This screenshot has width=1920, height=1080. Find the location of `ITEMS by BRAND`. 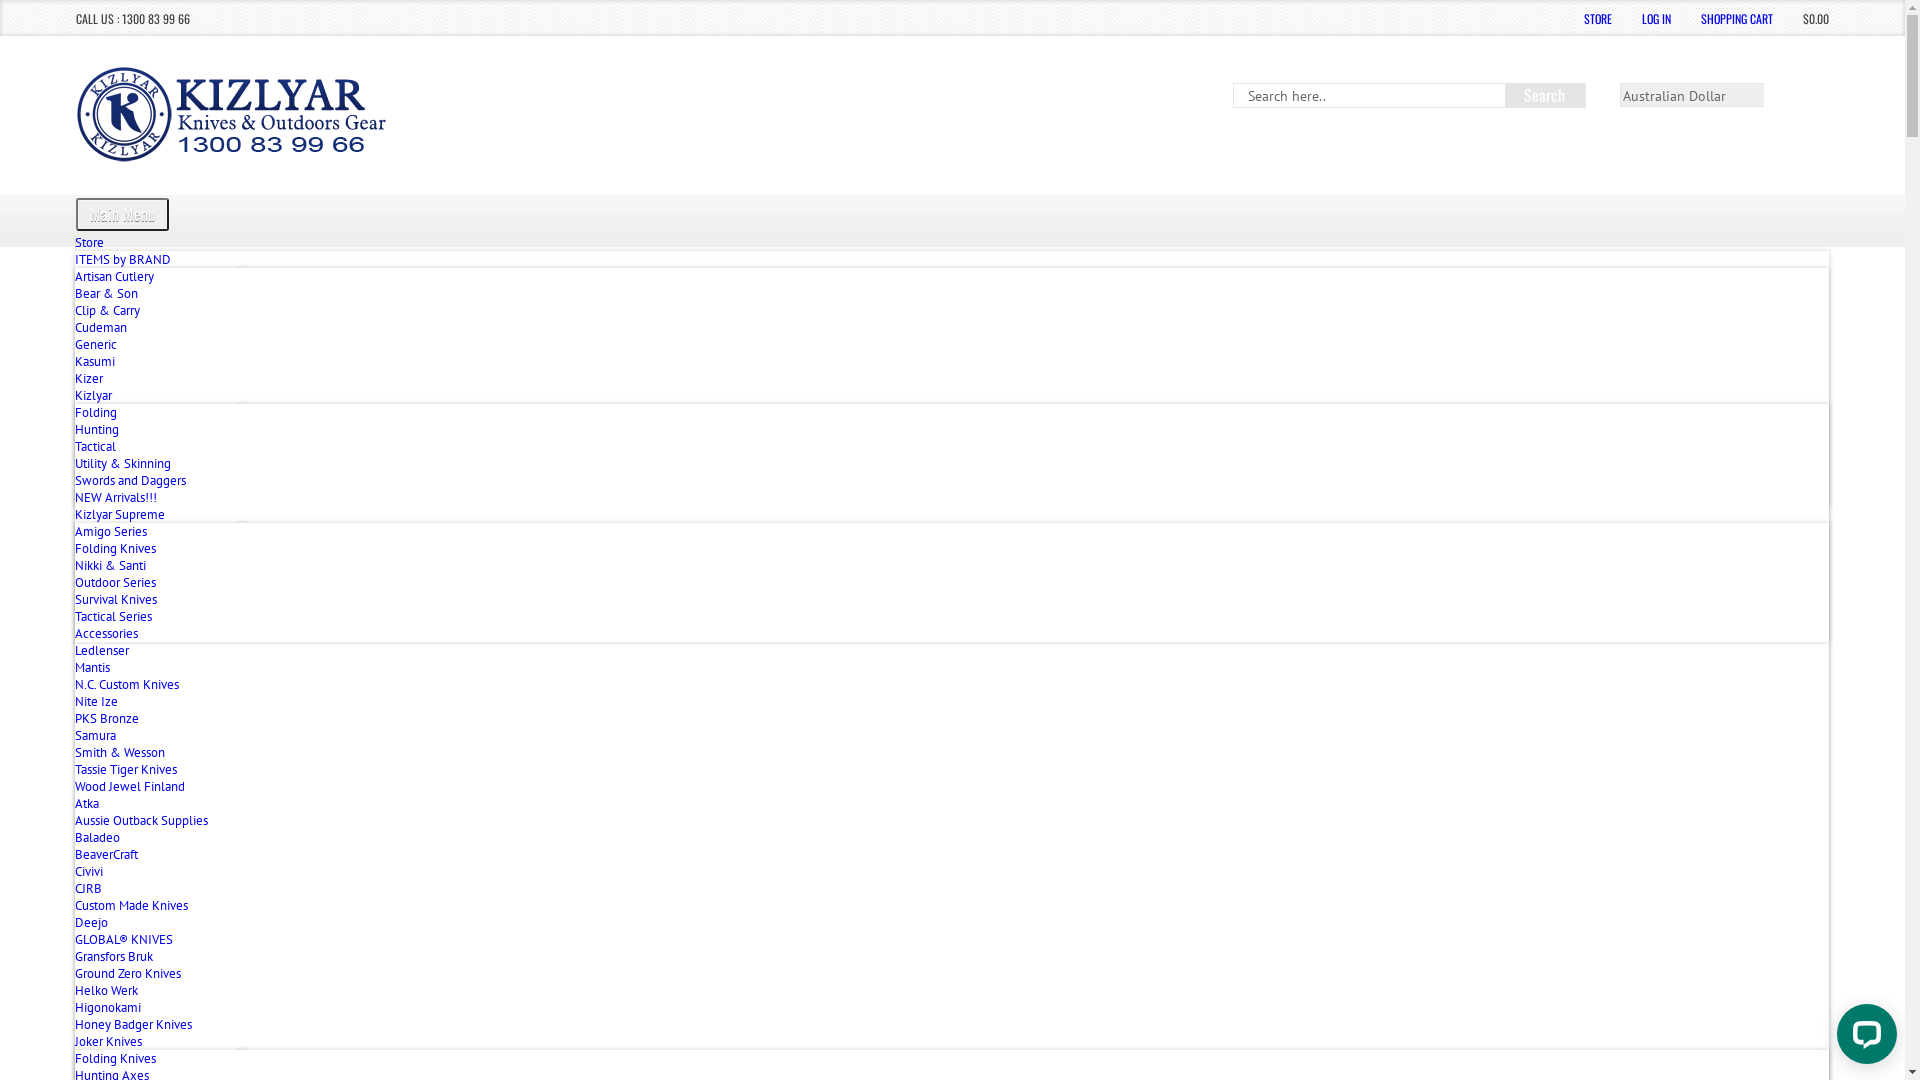

ITEMS by BRAND is located at coordinates (952, 260).